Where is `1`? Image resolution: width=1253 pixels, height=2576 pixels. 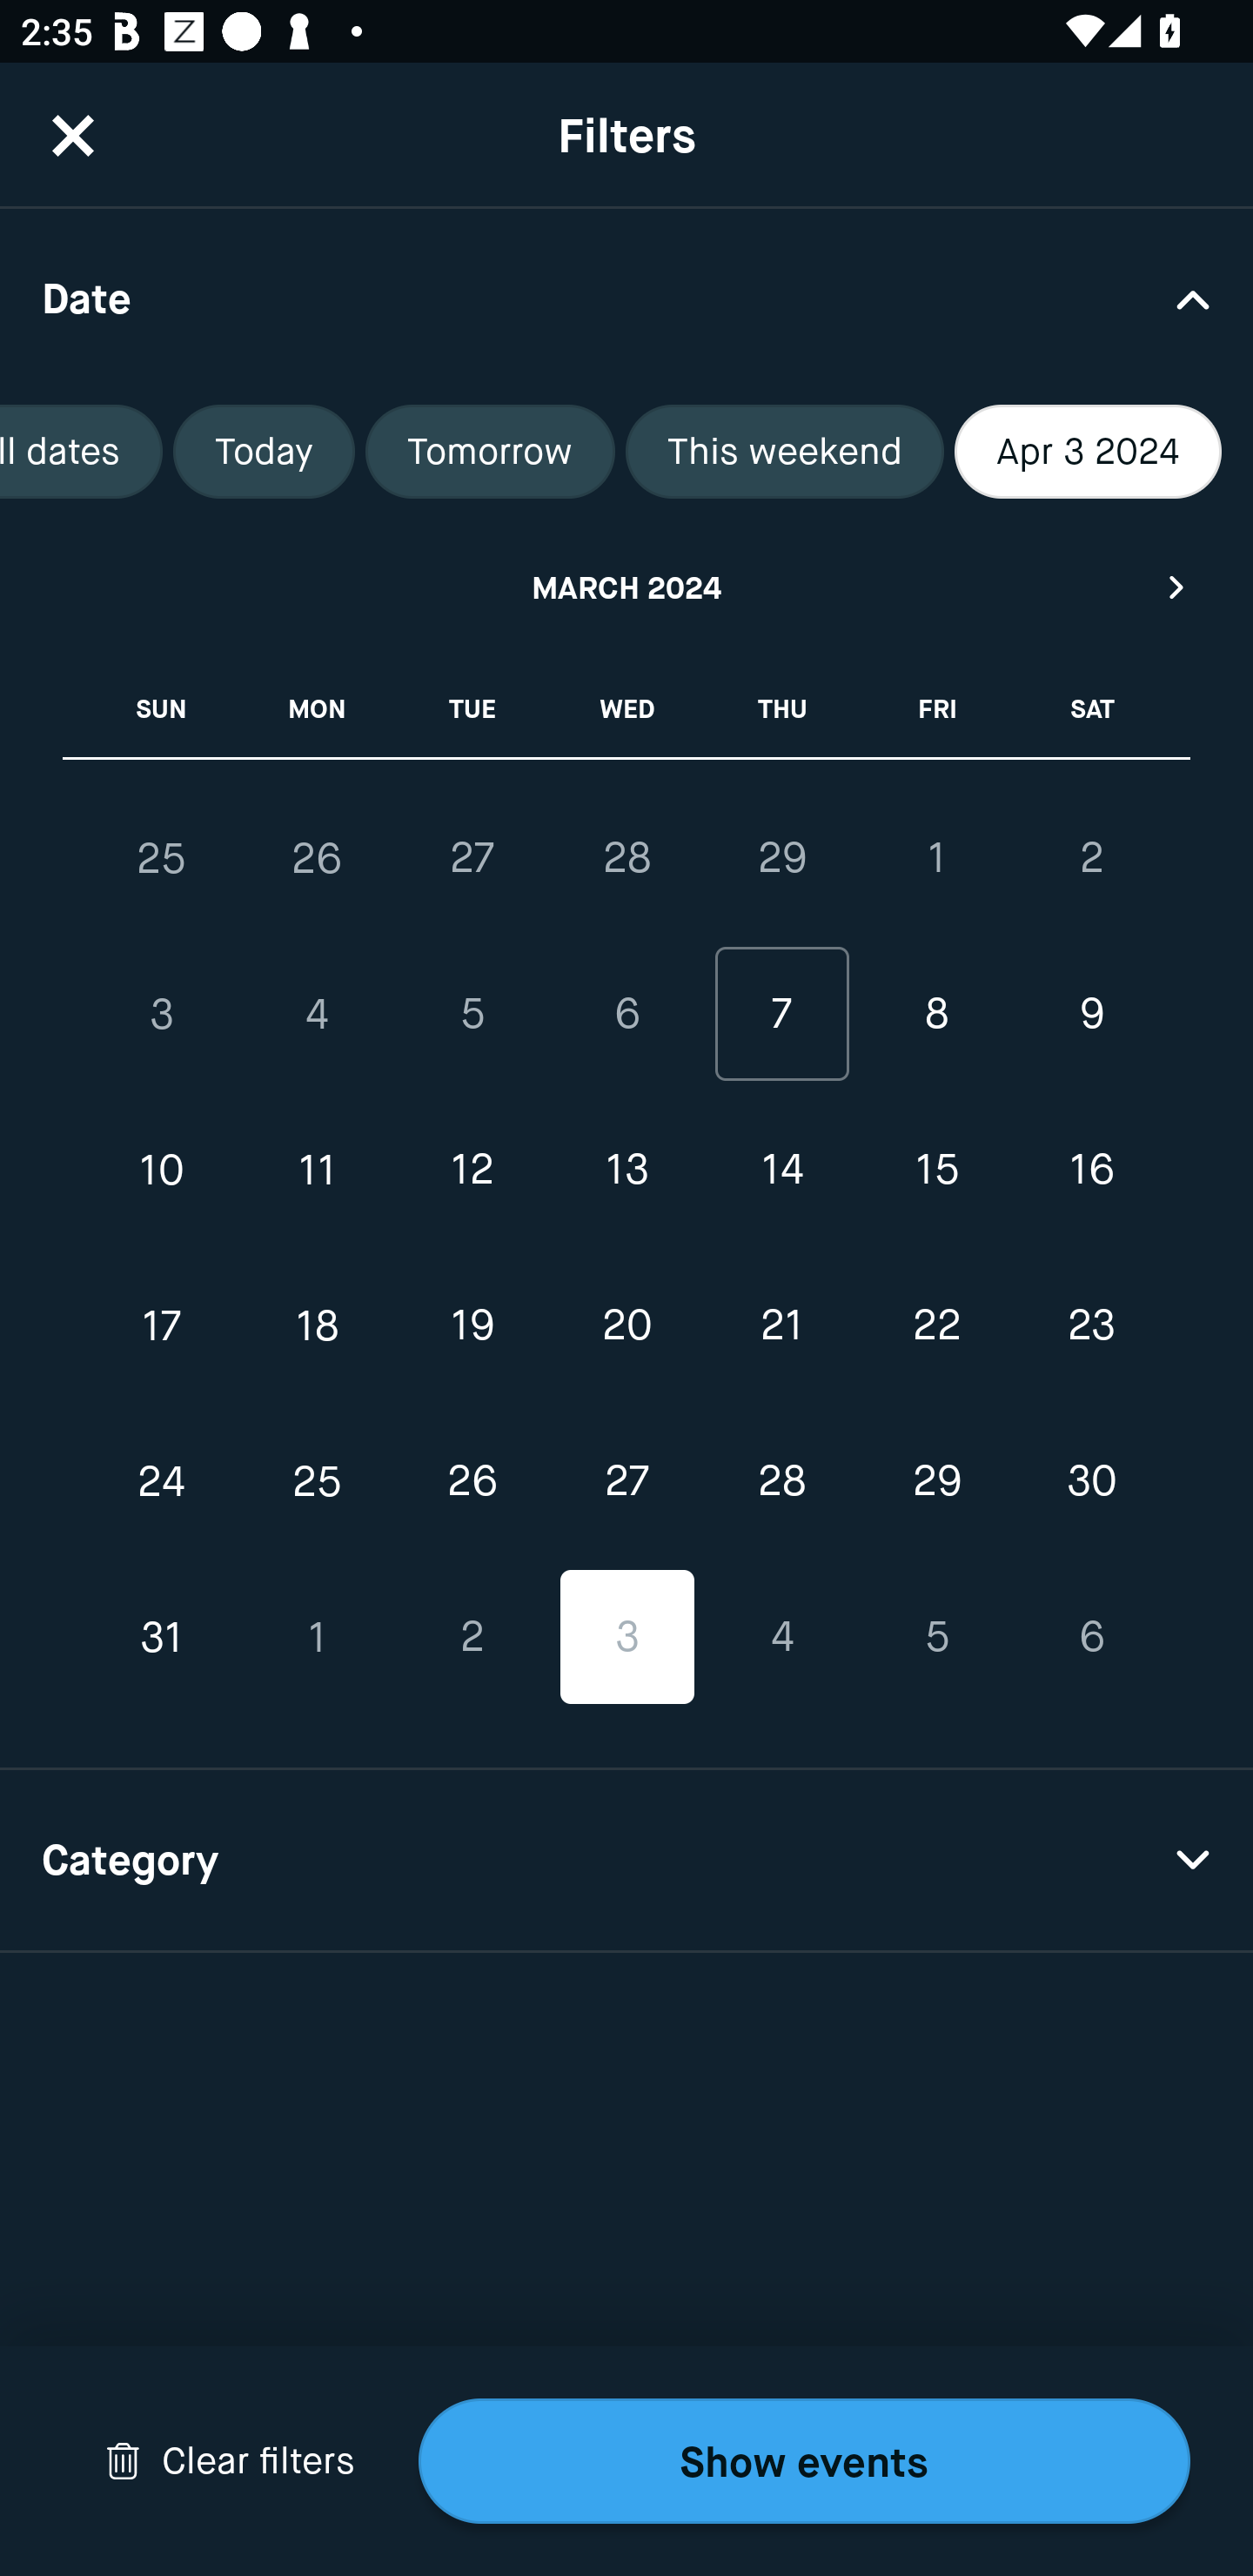 1 is located at coordinates (936, 857).